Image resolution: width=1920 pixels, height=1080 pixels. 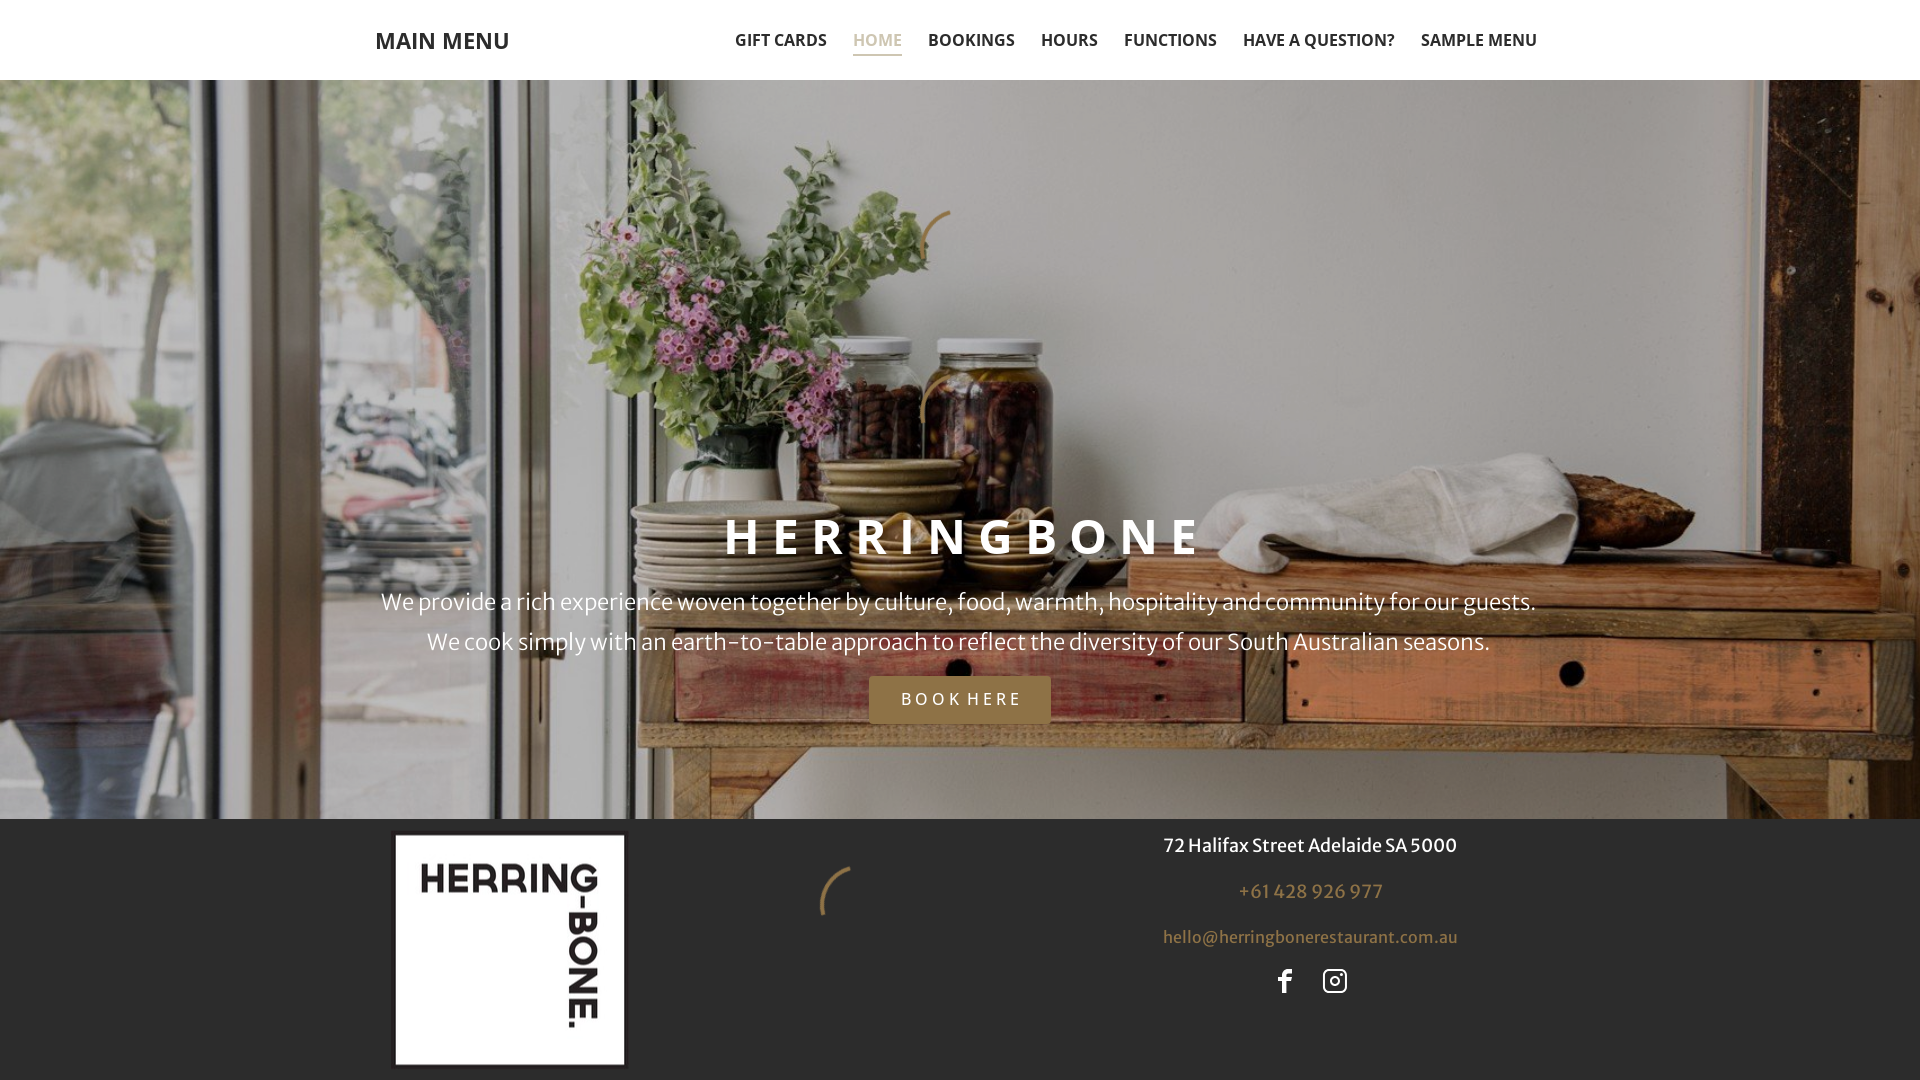 I want to click on hello@herringbonerestaurant.com.au, so click(x=1310, y=938).